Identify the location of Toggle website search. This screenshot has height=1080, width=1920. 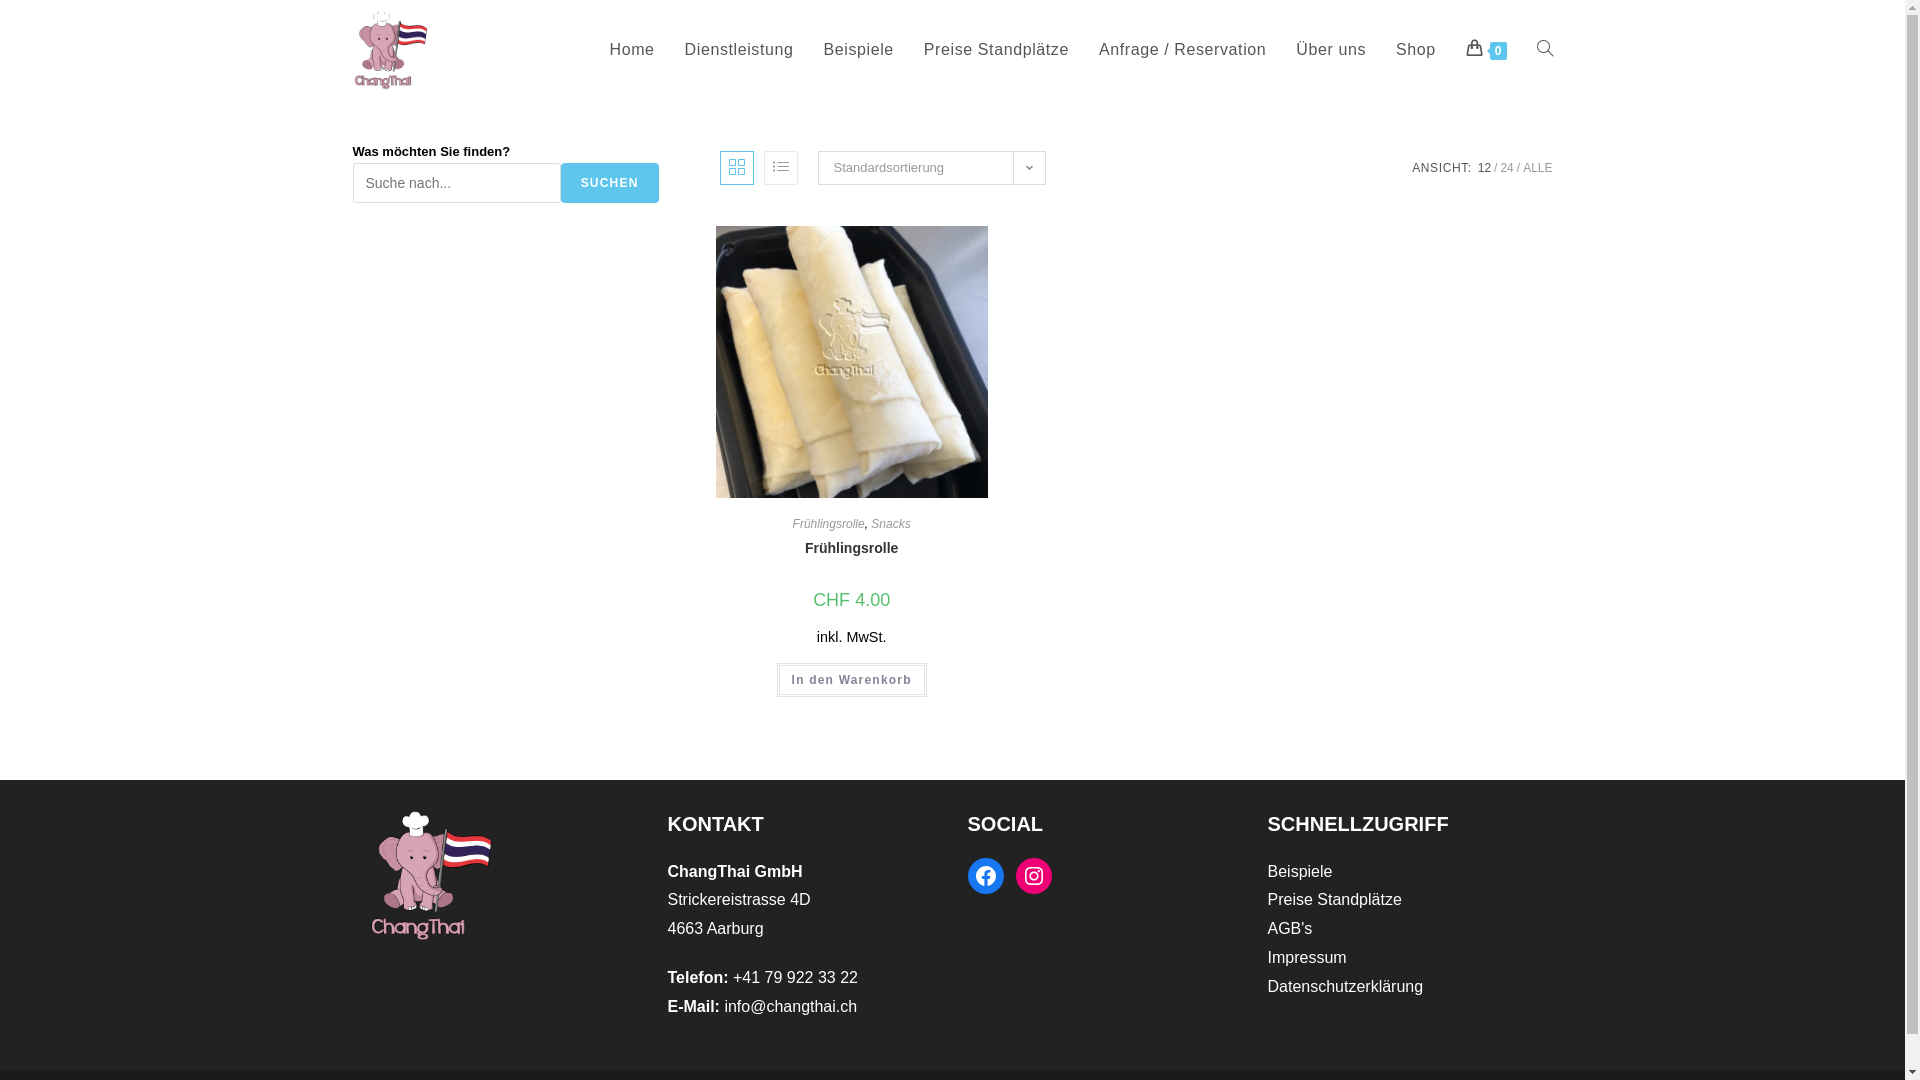
(1545, 50).